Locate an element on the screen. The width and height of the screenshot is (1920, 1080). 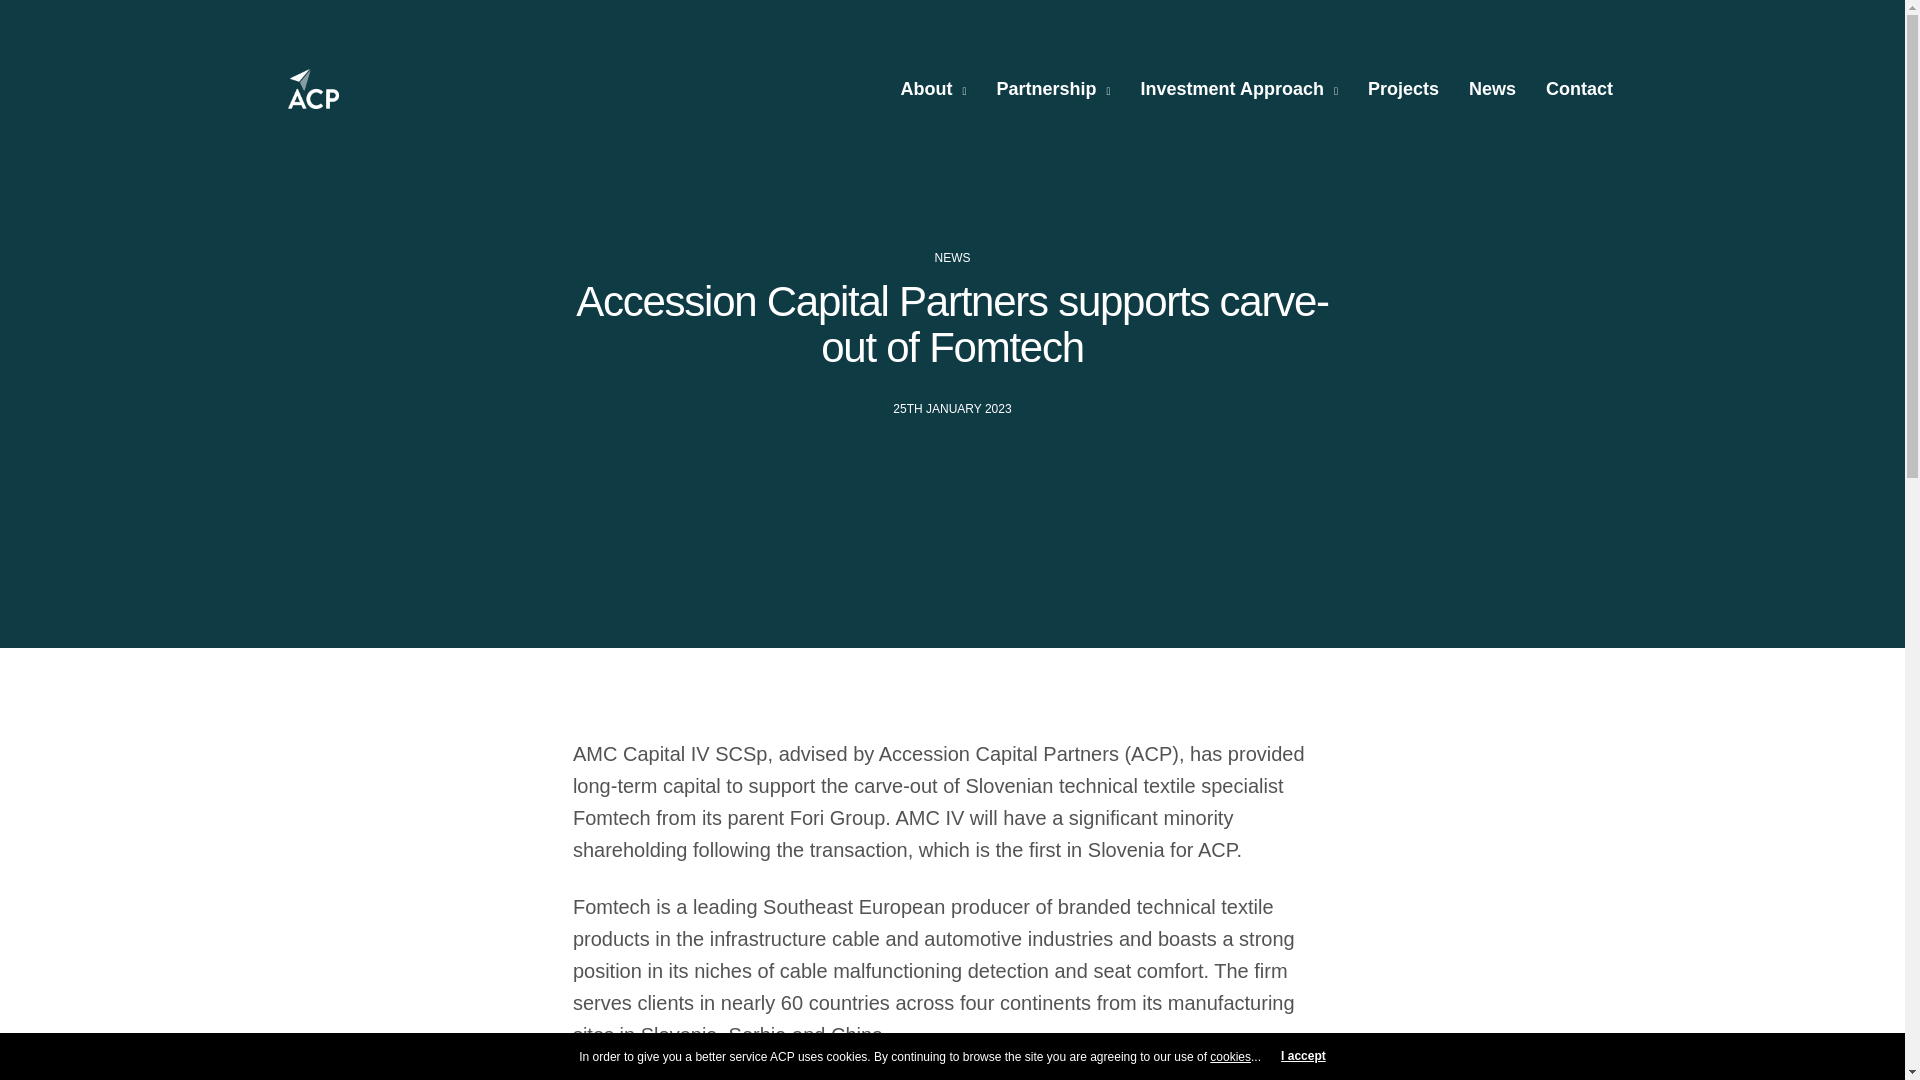
News is located at coordinates (1492, 88).